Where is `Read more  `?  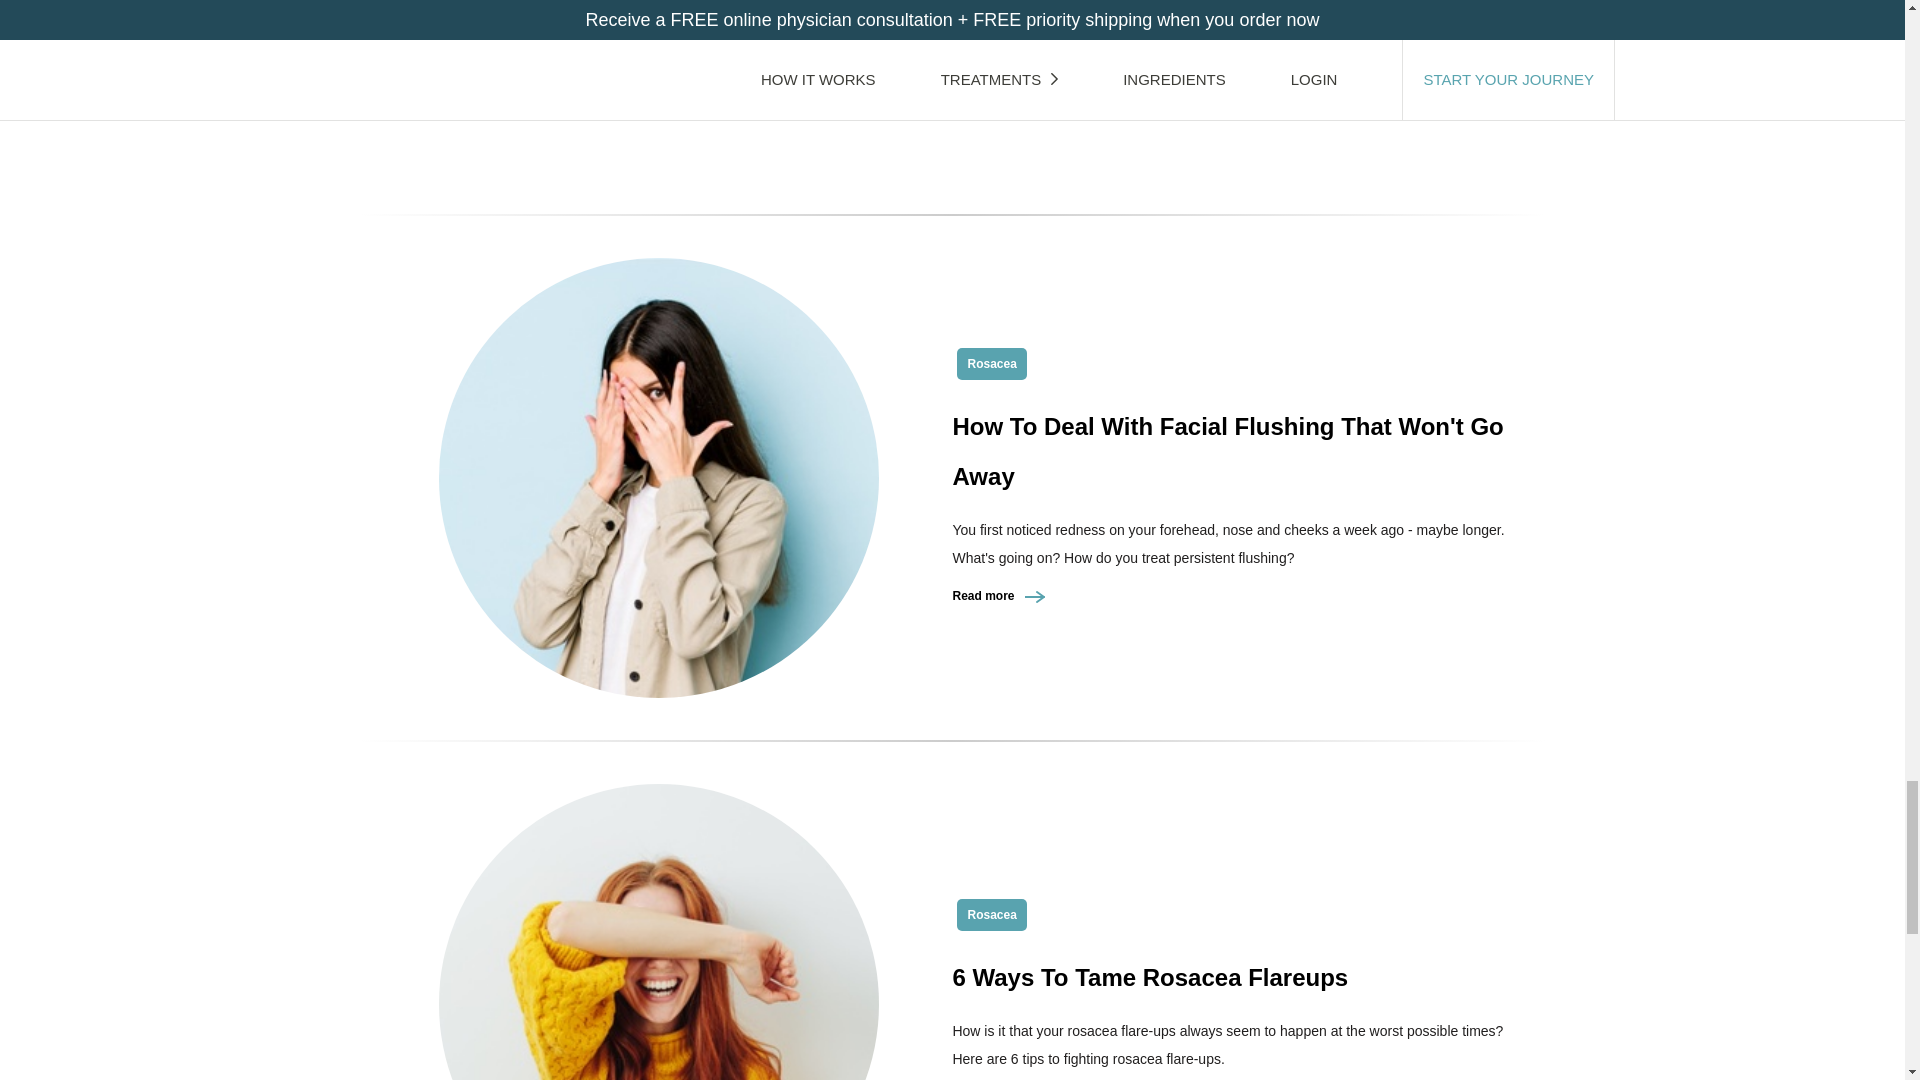
Read more   is located at coordinates (1000, 595).